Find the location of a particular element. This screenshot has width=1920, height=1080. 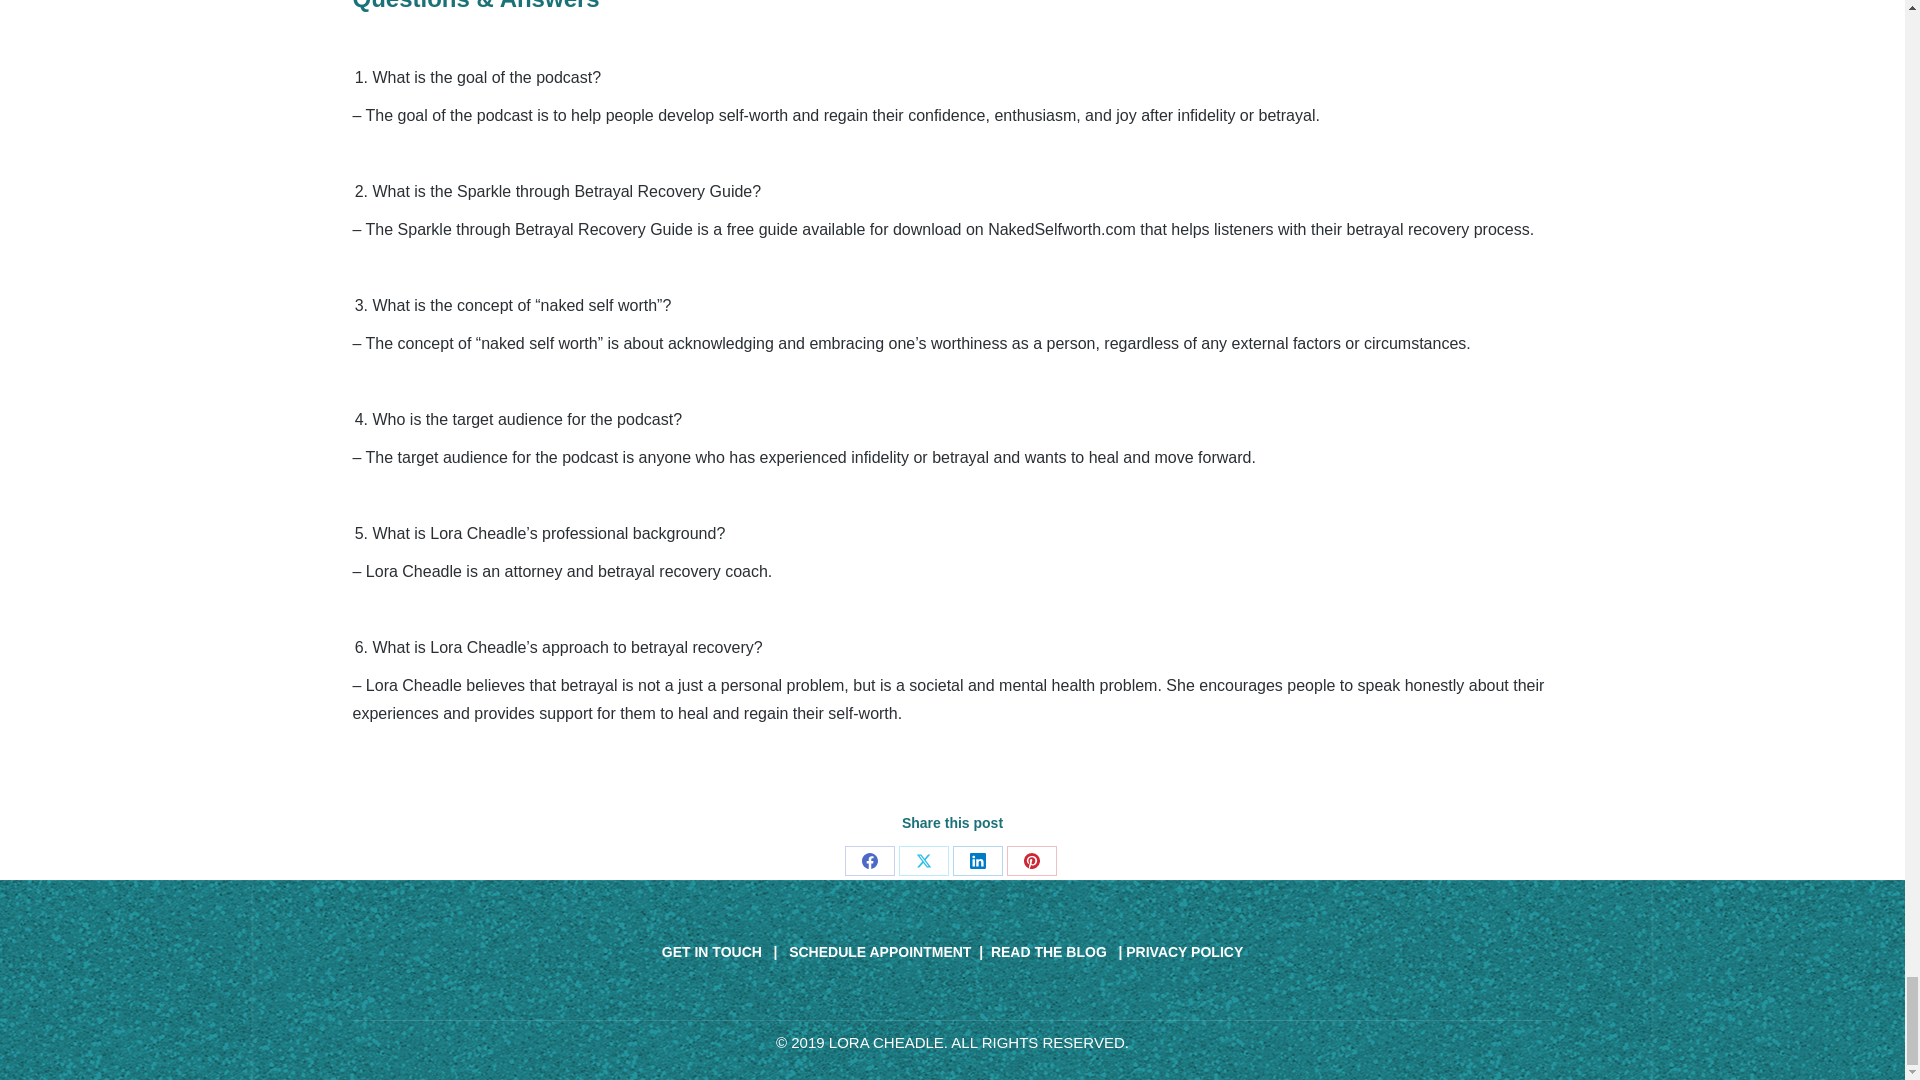

Pinterest is located at coordinates (1031, 860).